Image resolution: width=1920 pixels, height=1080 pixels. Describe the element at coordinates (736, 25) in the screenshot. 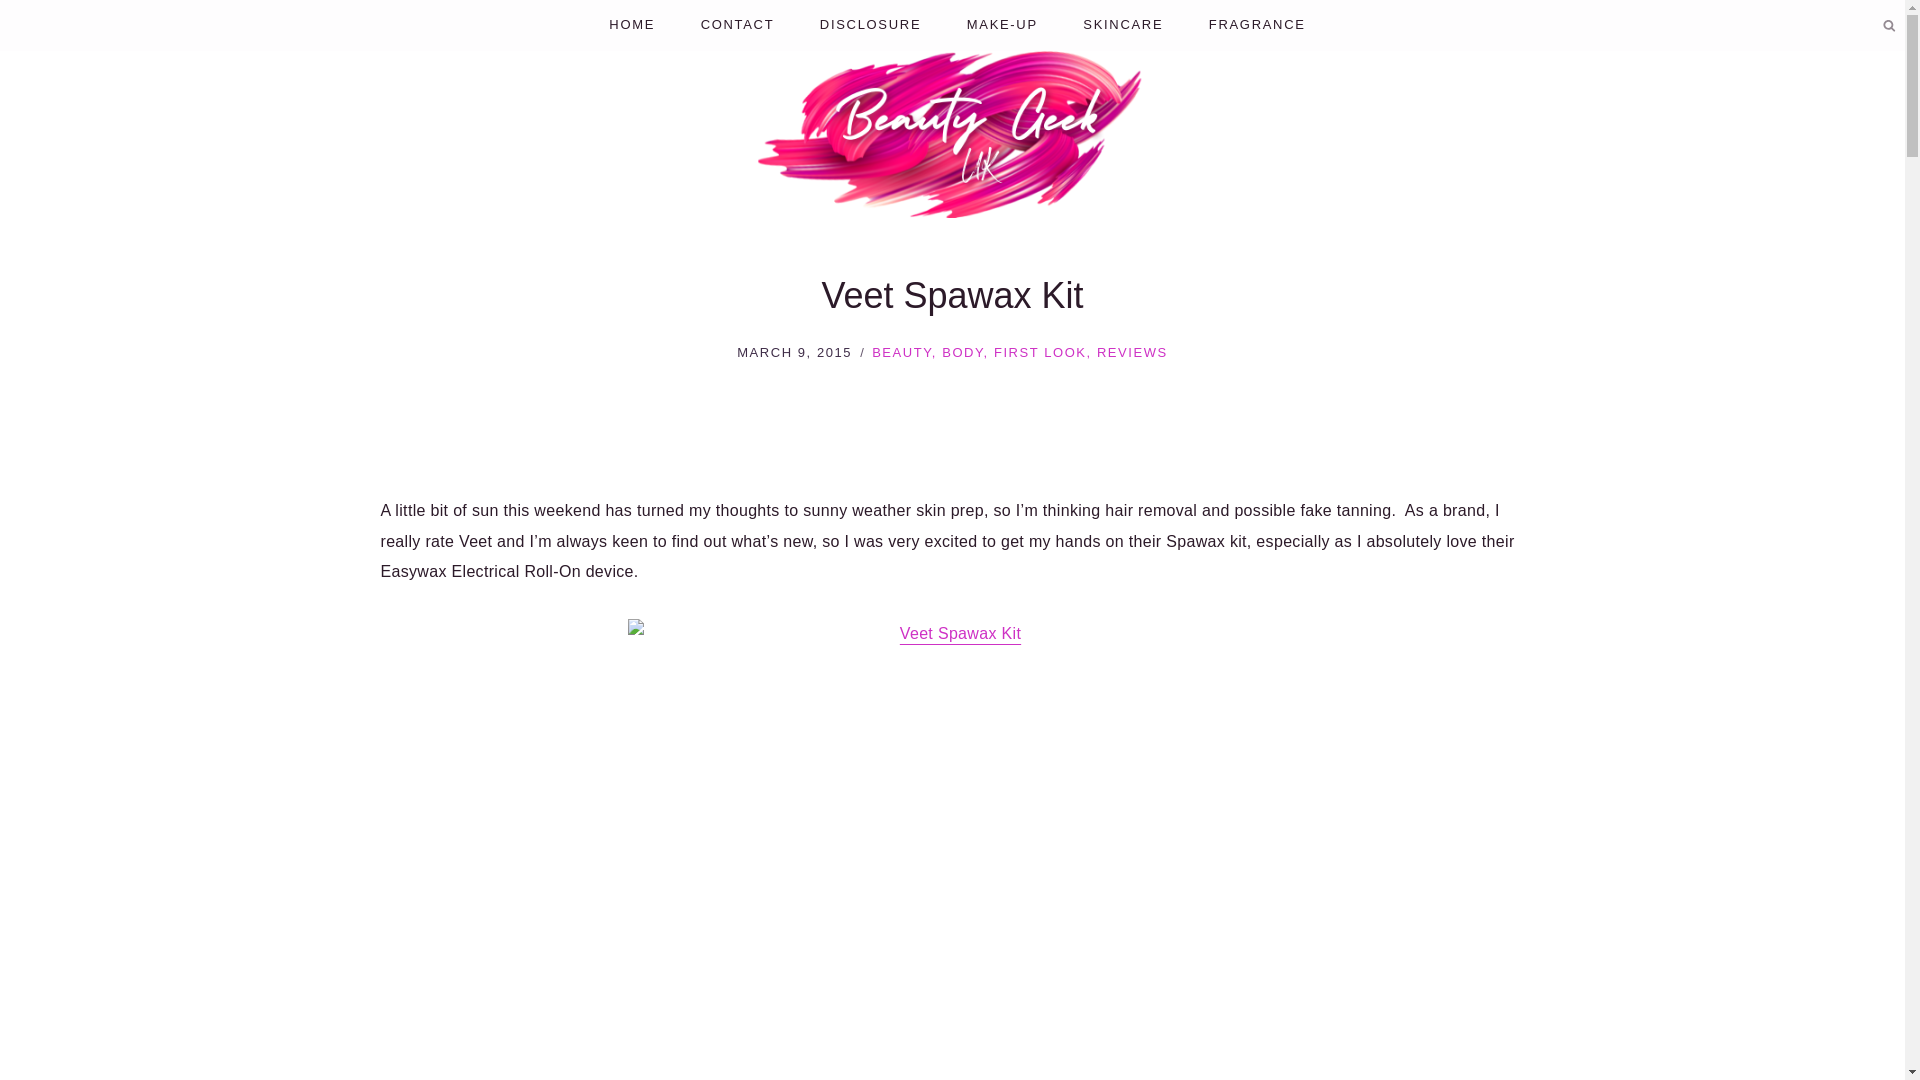

I see `CONTACT` at that location.